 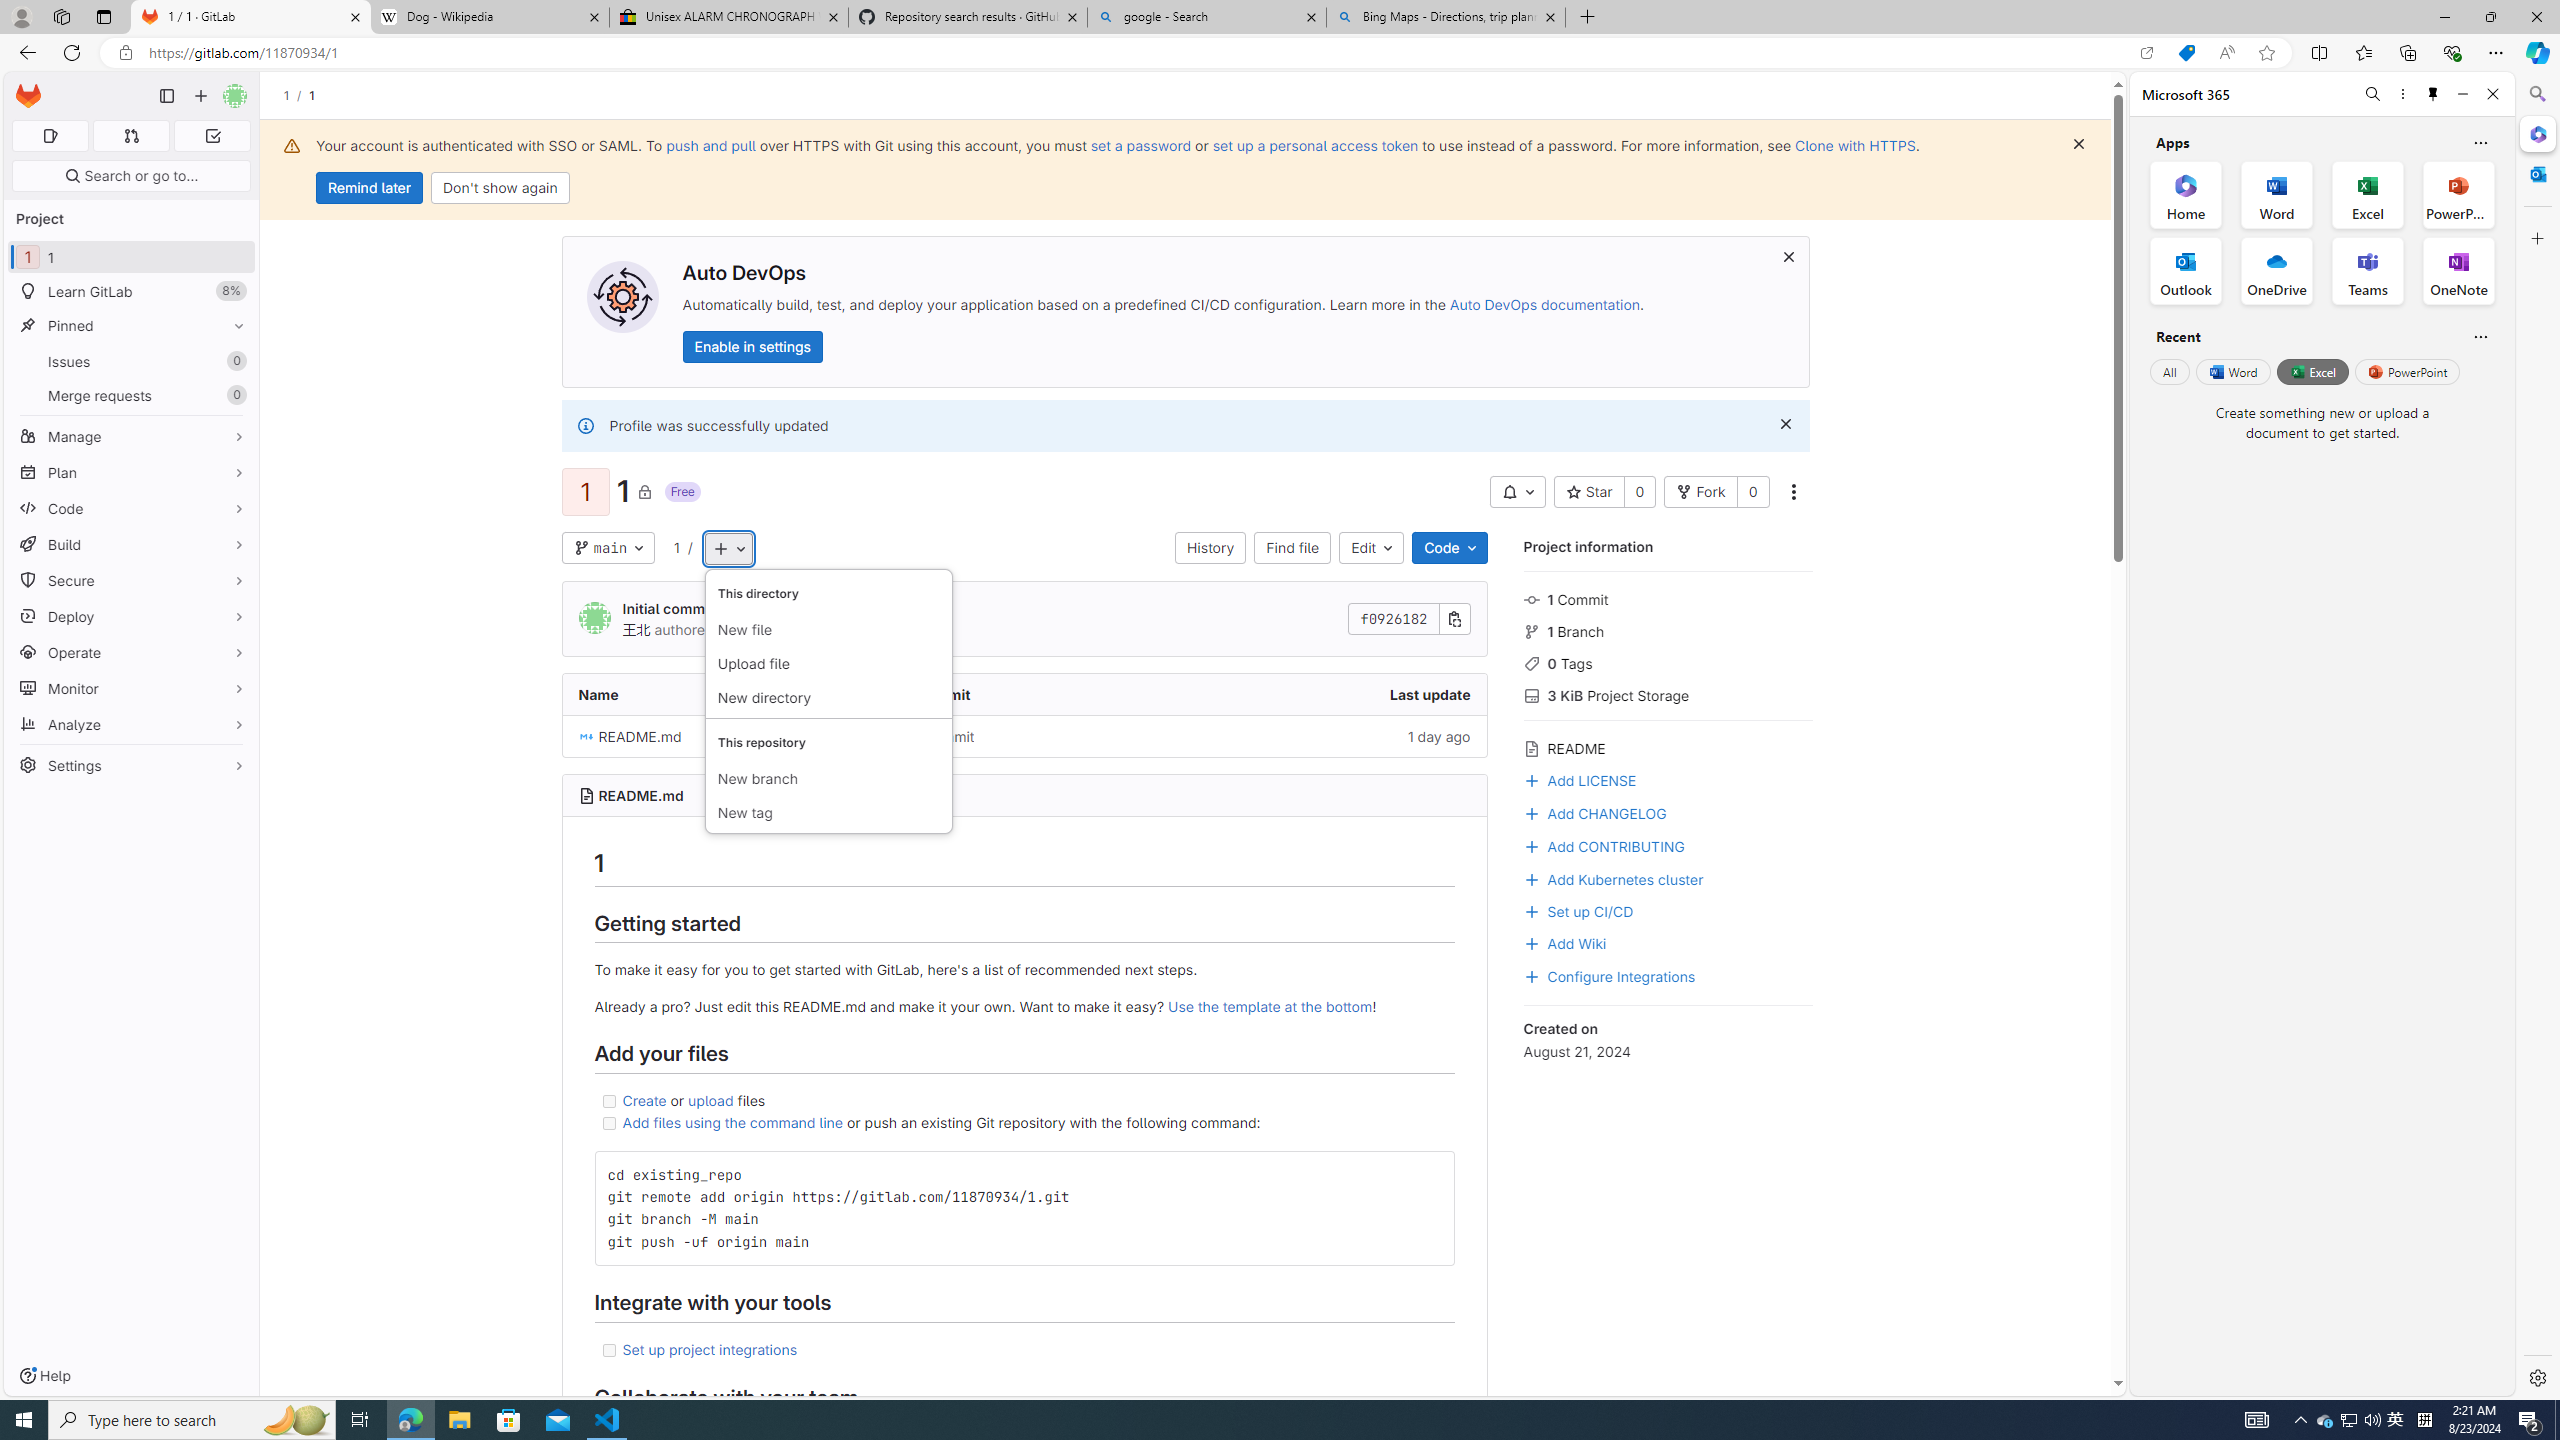 I want to click on  Star, so click(x=1589, y=492).